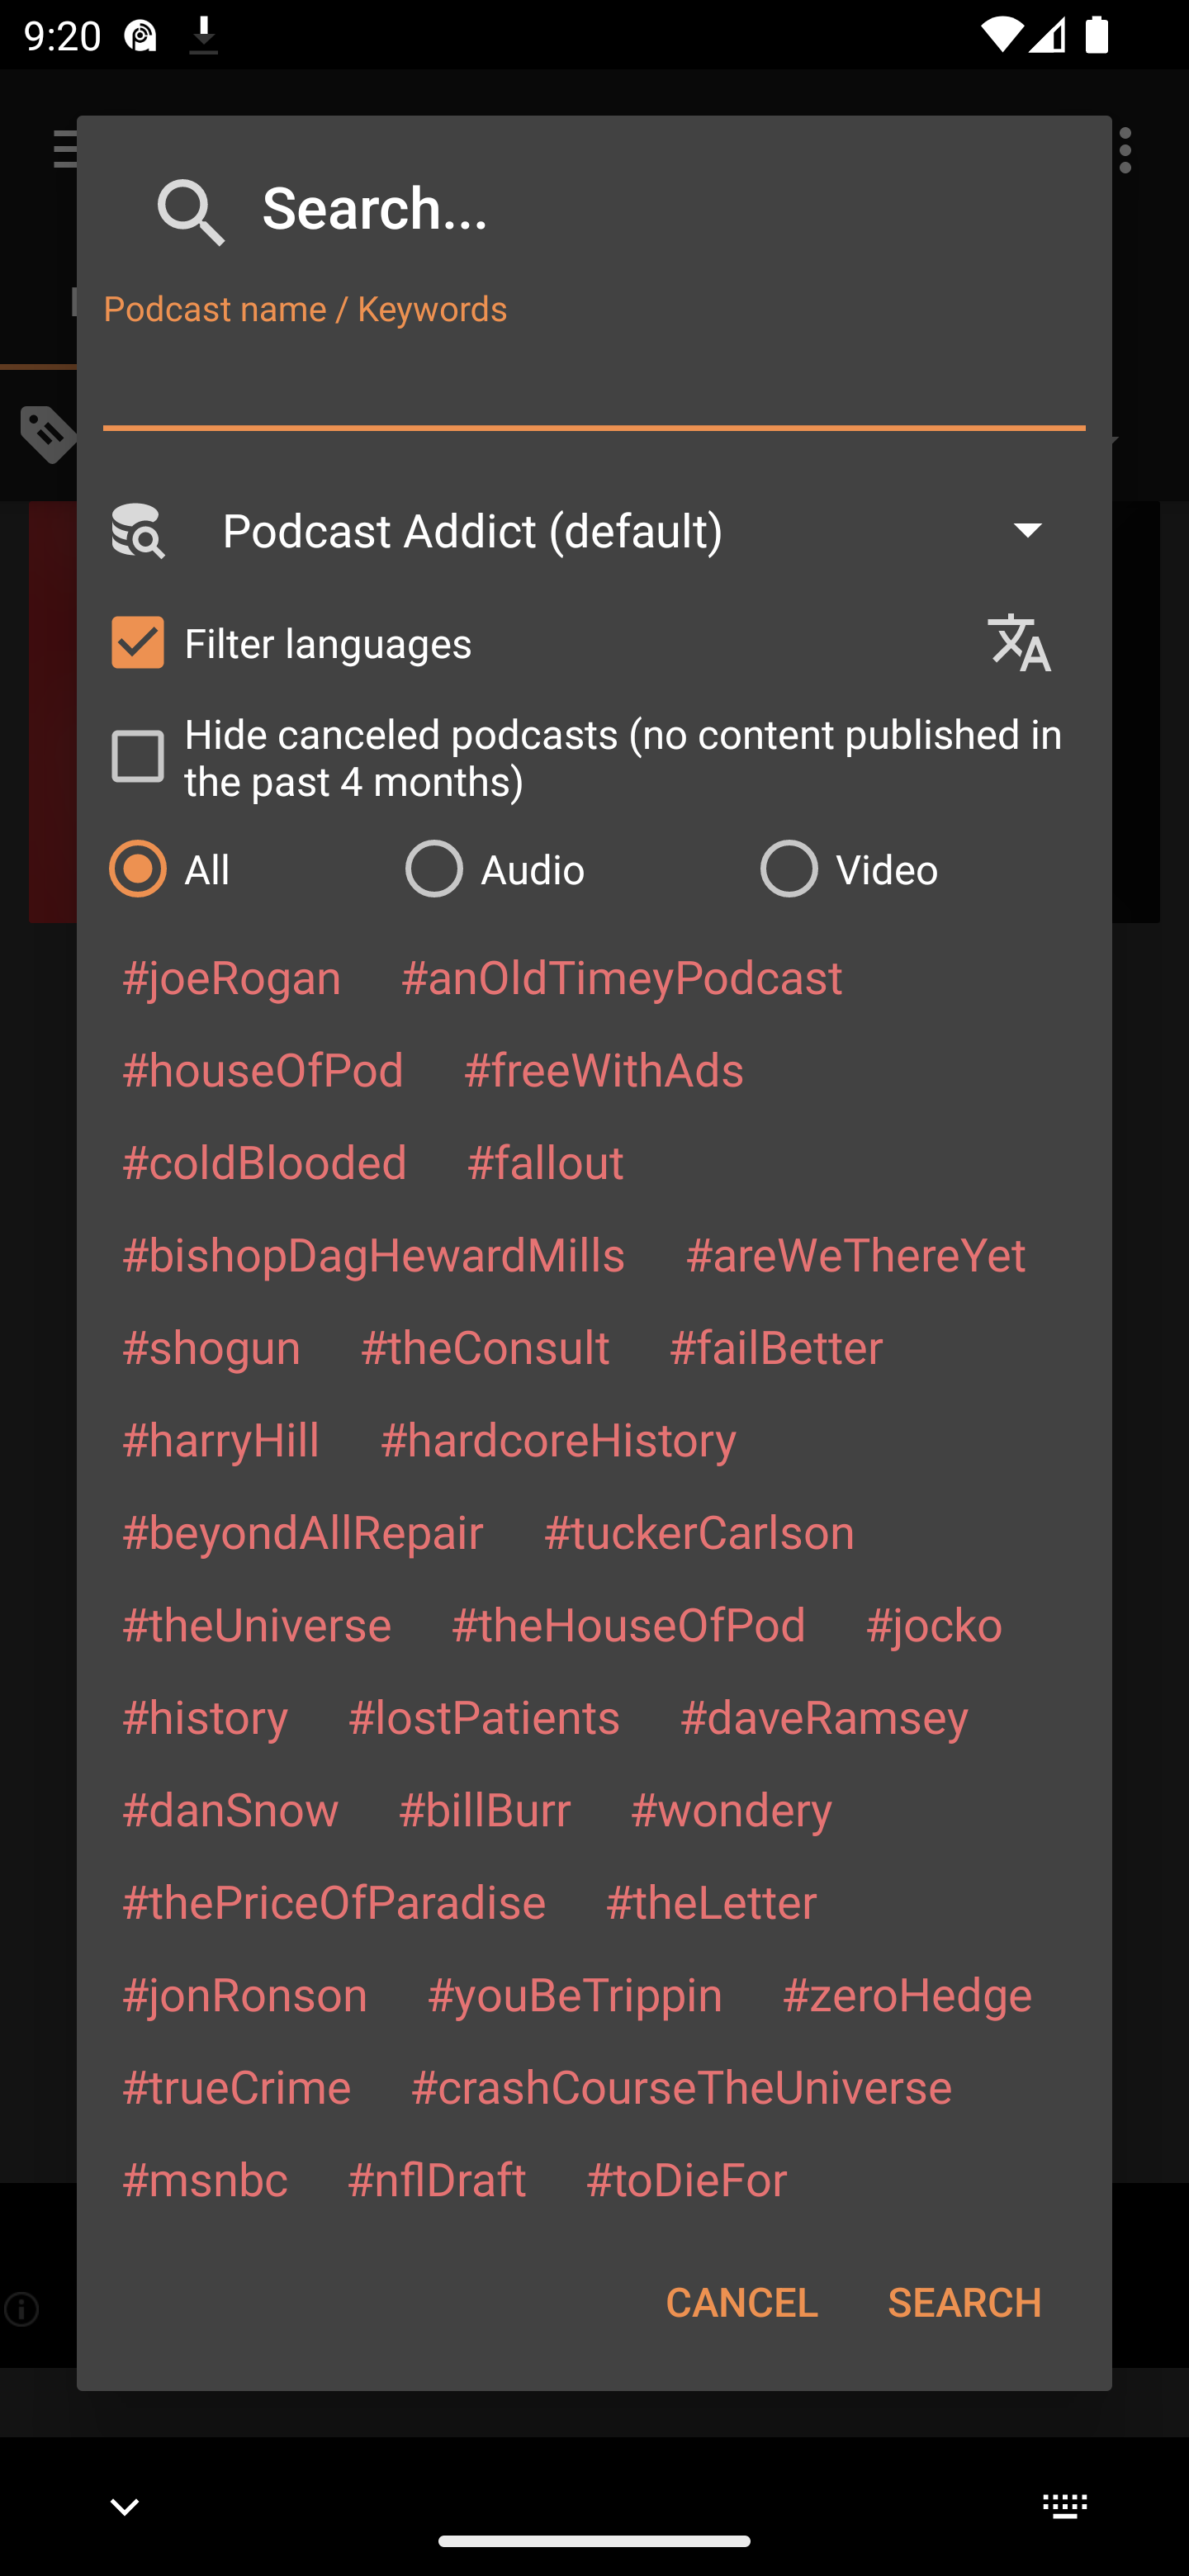  What do you see at coordinates (334, 1901) in the screenshot?
I see `#thePriceOfParadise` at bounding box center [334, 1901].